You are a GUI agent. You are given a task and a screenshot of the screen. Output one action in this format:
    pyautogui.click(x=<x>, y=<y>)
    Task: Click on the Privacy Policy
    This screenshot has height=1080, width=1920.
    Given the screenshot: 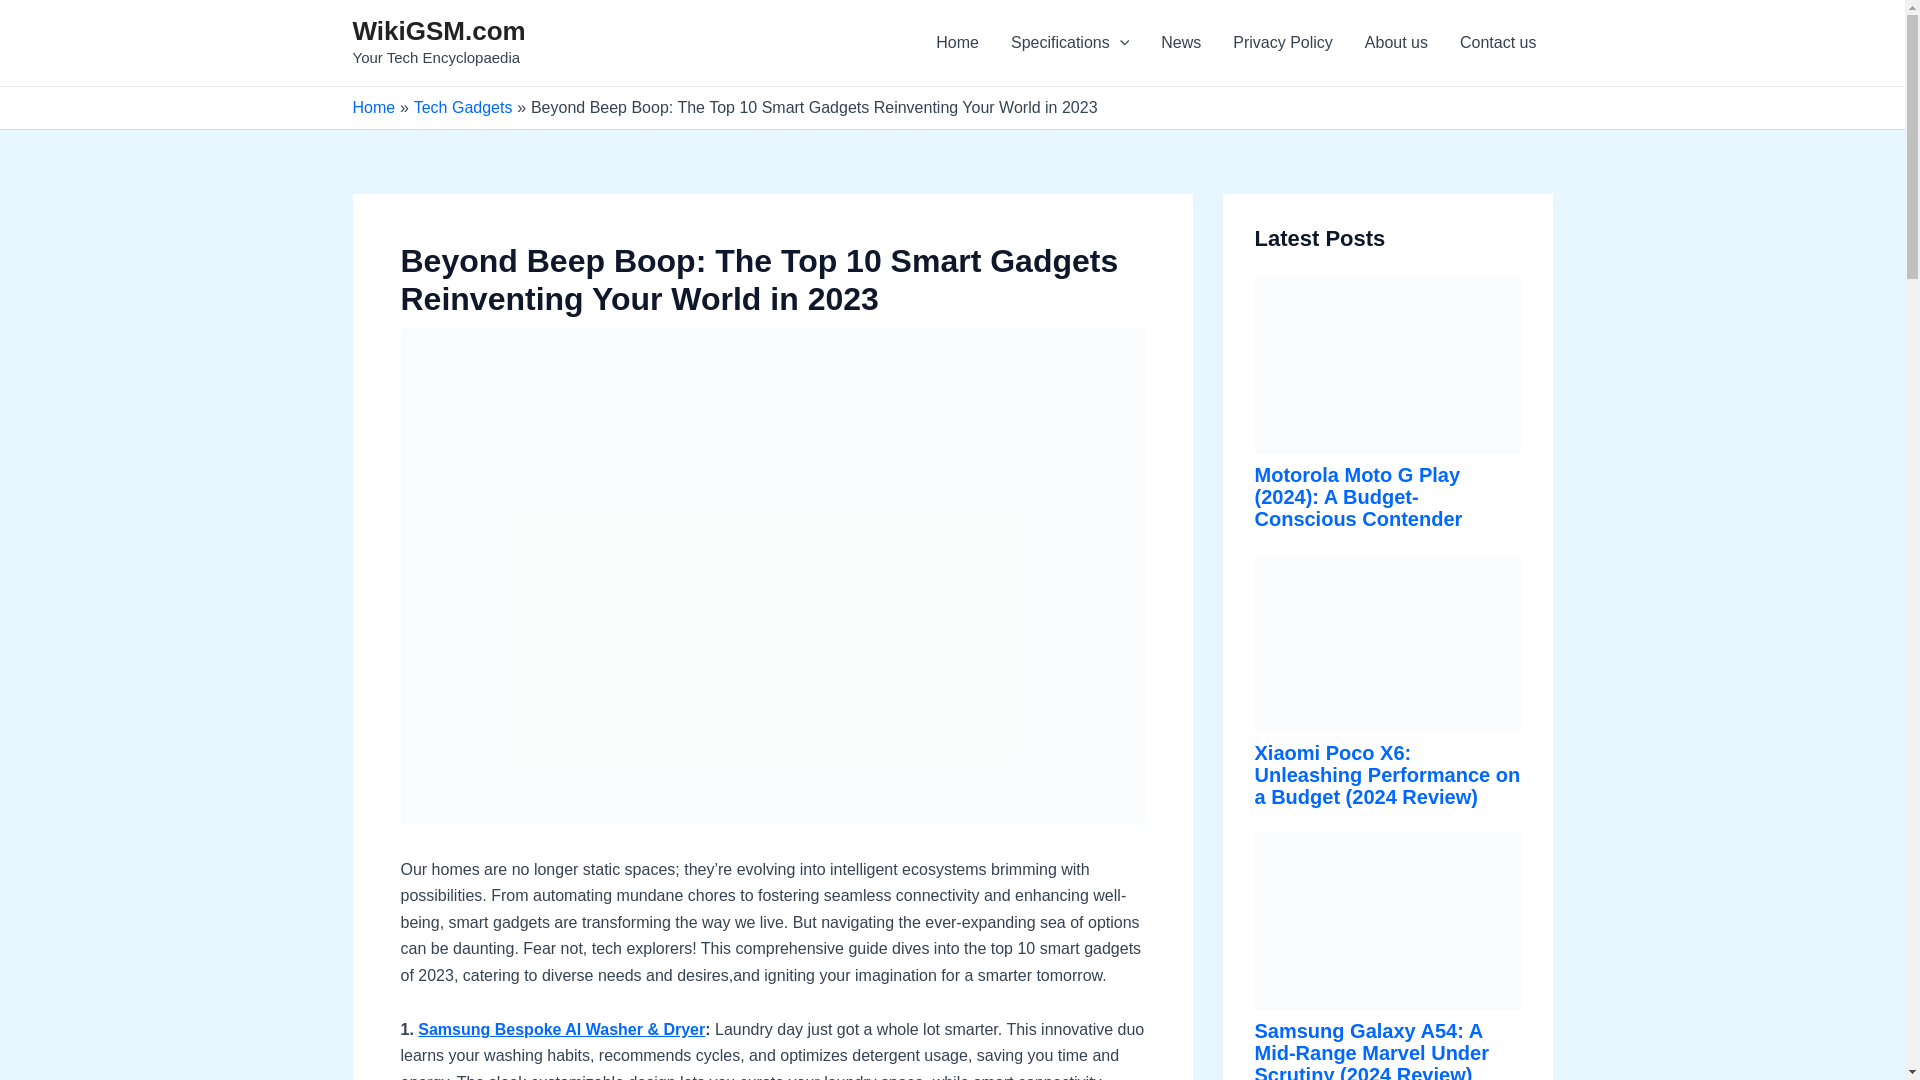 What is the action you would take?
    pyautogui.click(x=1283, y=43)
    